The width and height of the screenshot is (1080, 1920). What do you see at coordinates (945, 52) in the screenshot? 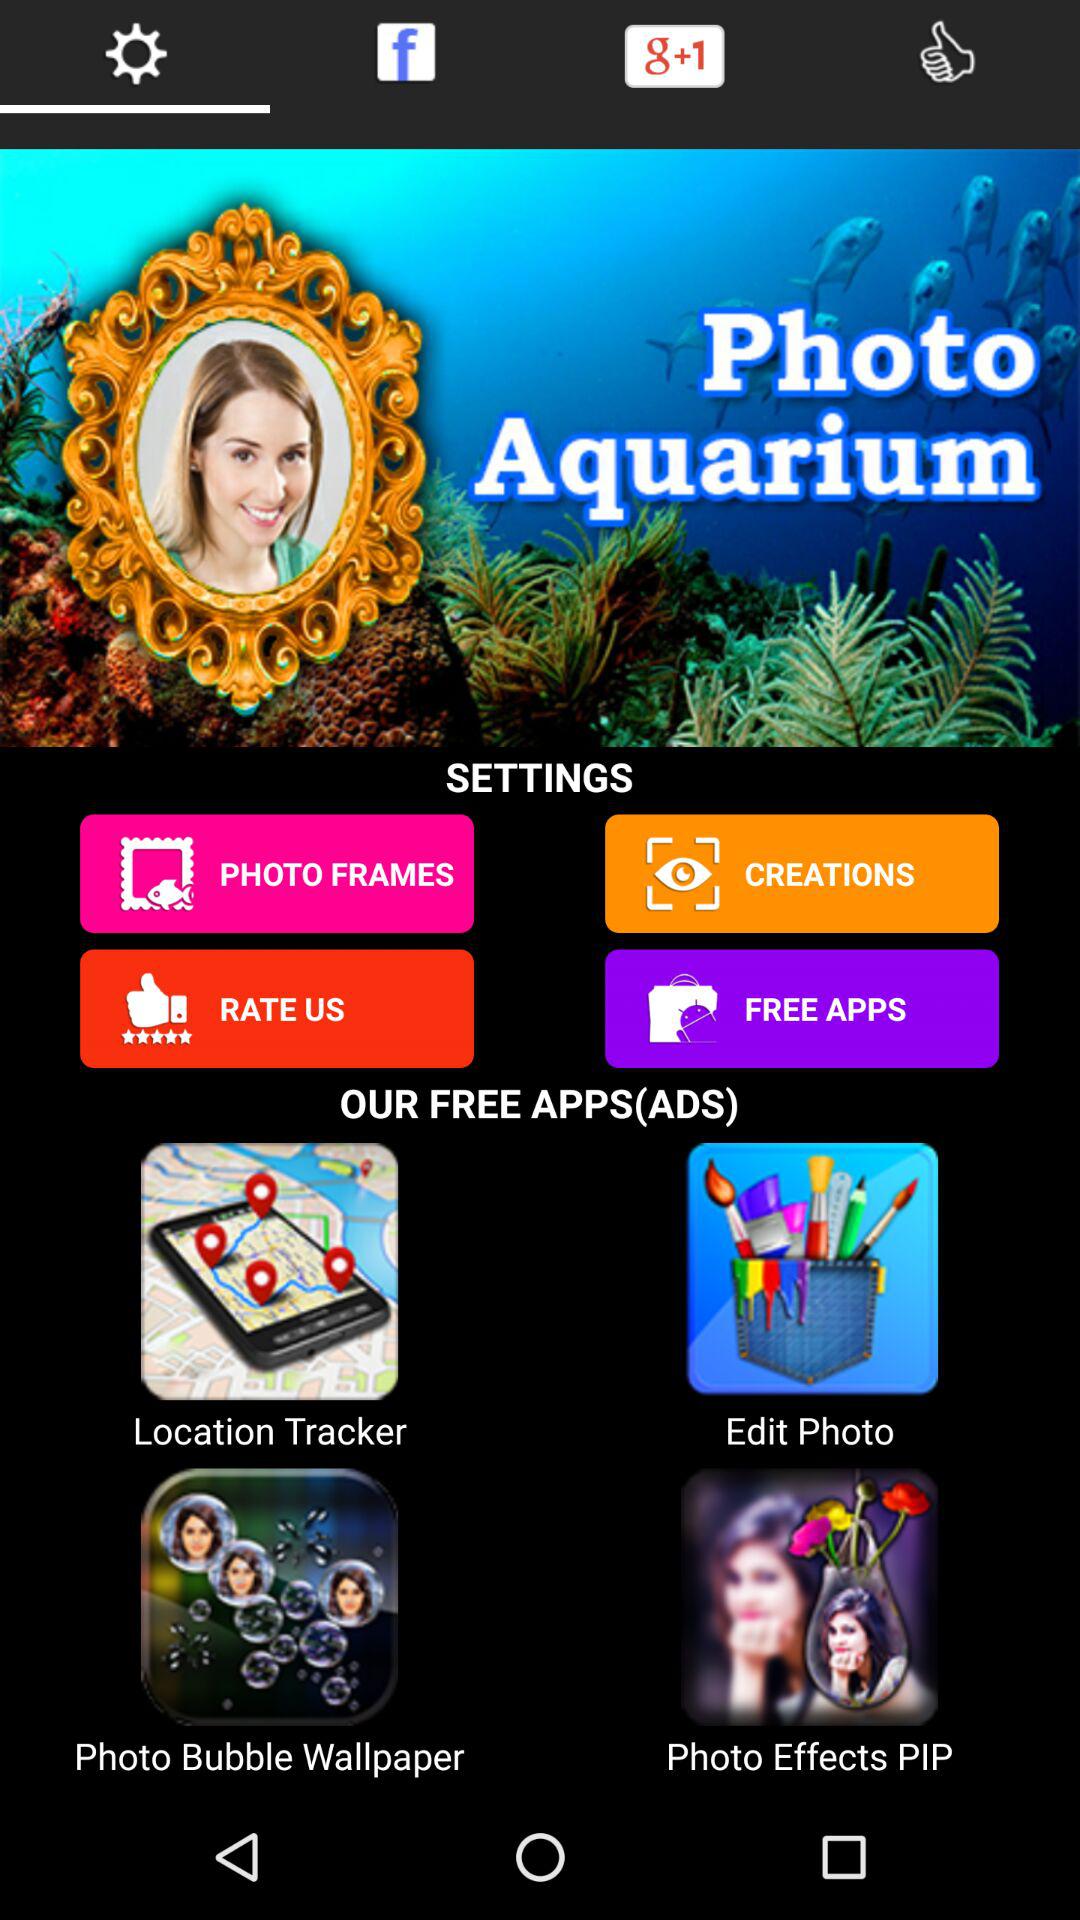
I see `like` at bounding box center [945, 52].